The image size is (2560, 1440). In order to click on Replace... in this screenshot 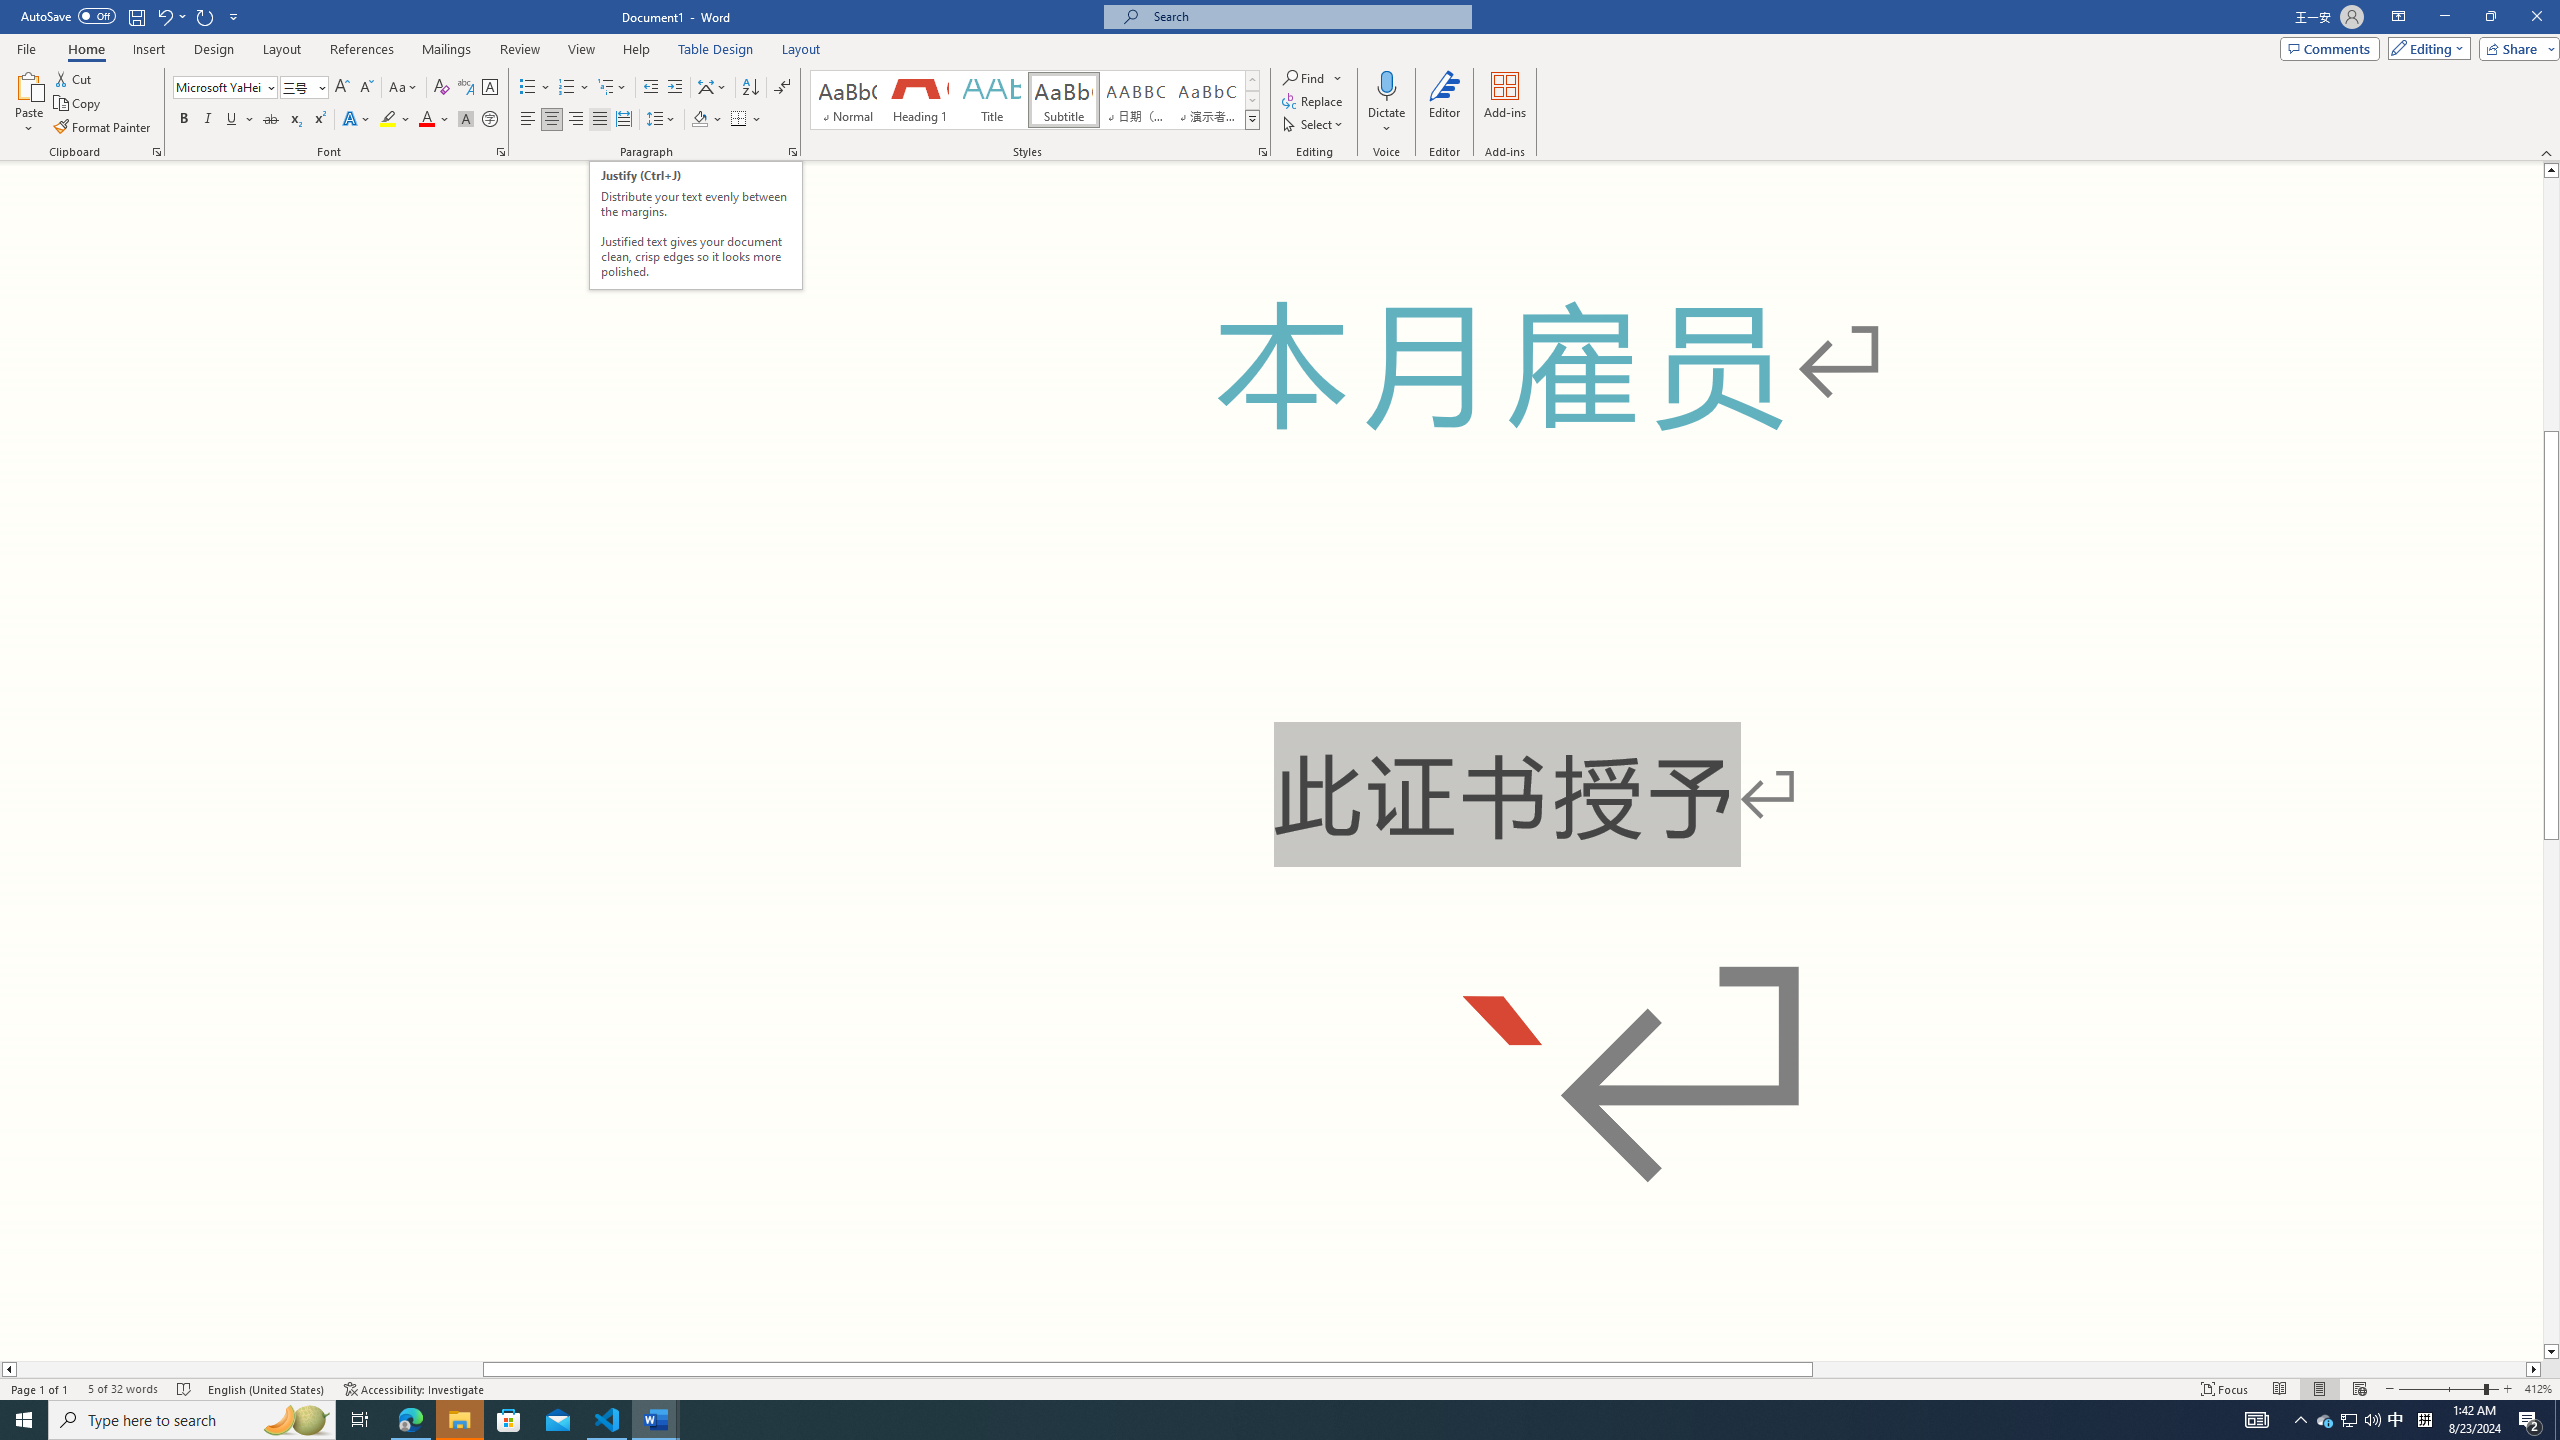, I will do `click(1314, 100)`.